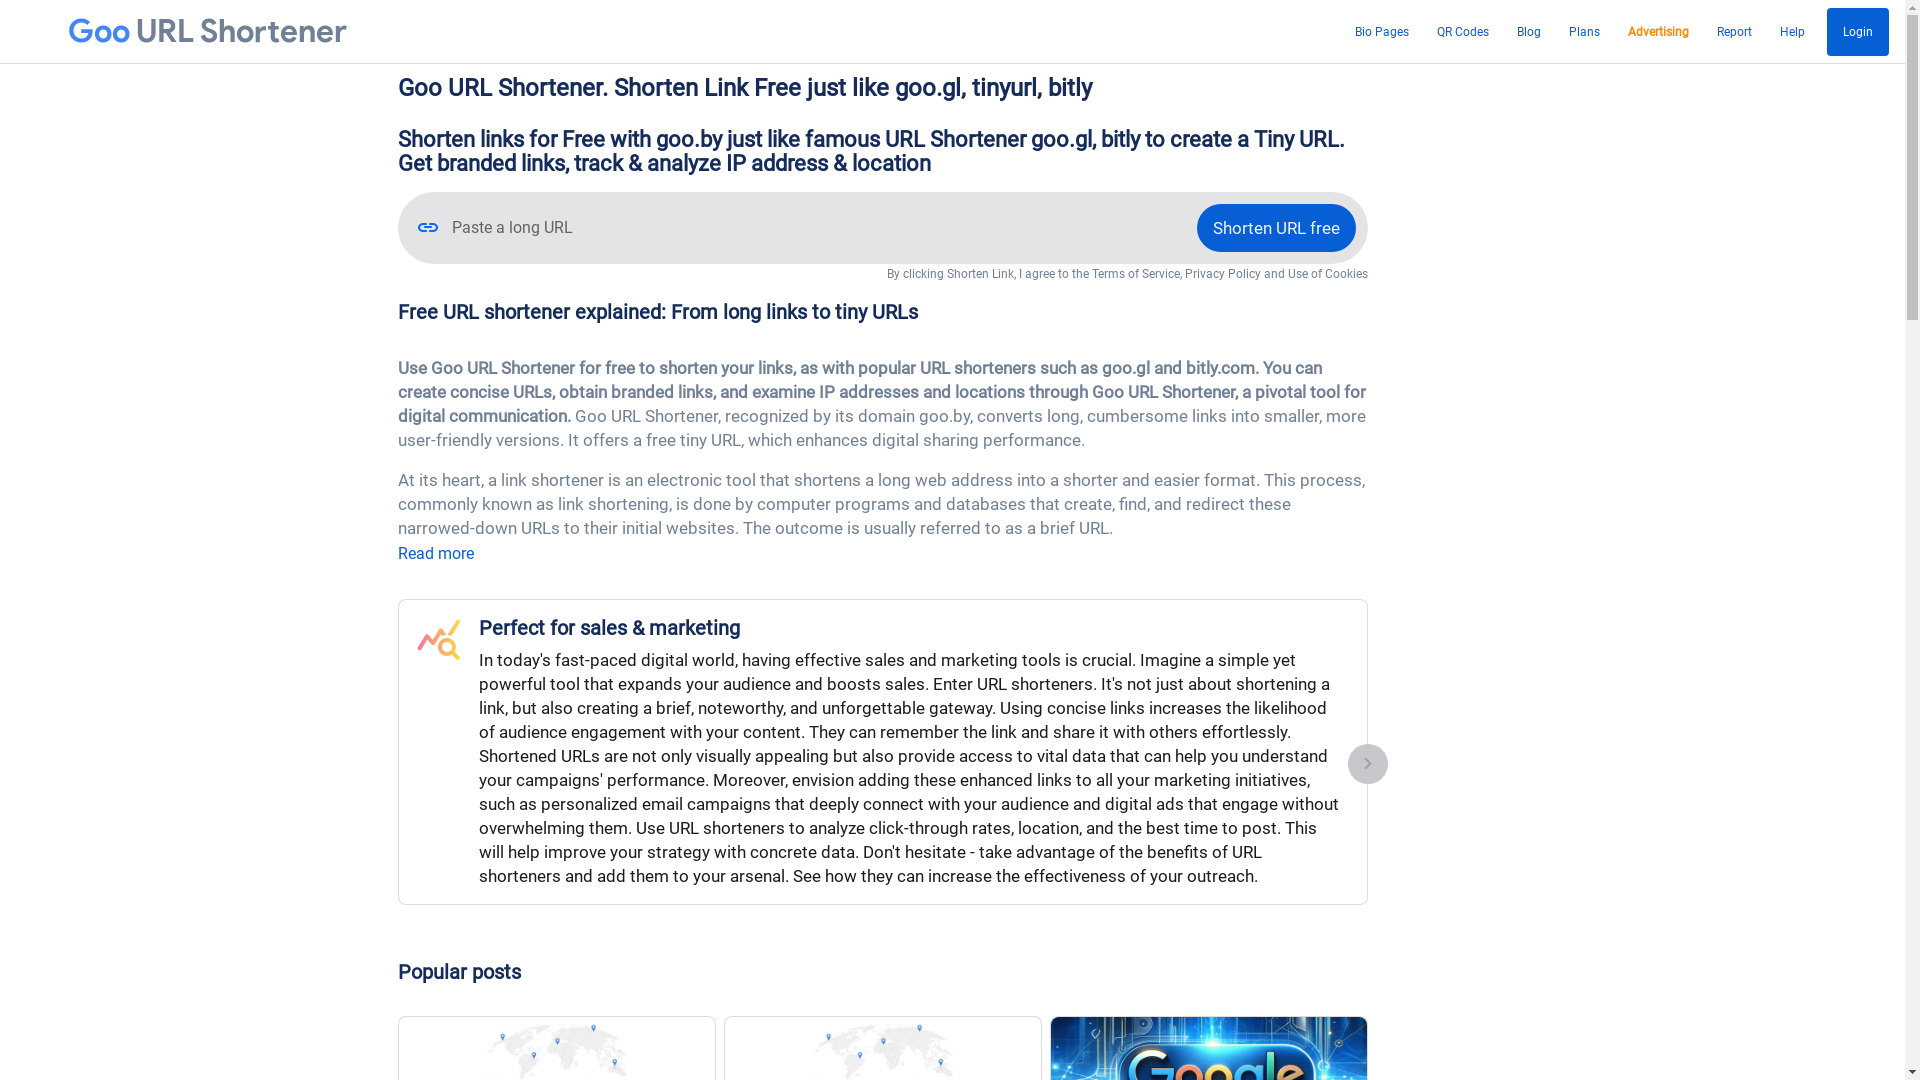 The height and width of the screenshot is (1080, 1920). Describe the element at coordinates (1658, 32) in the screenshot. I see `Advertising` at that location.